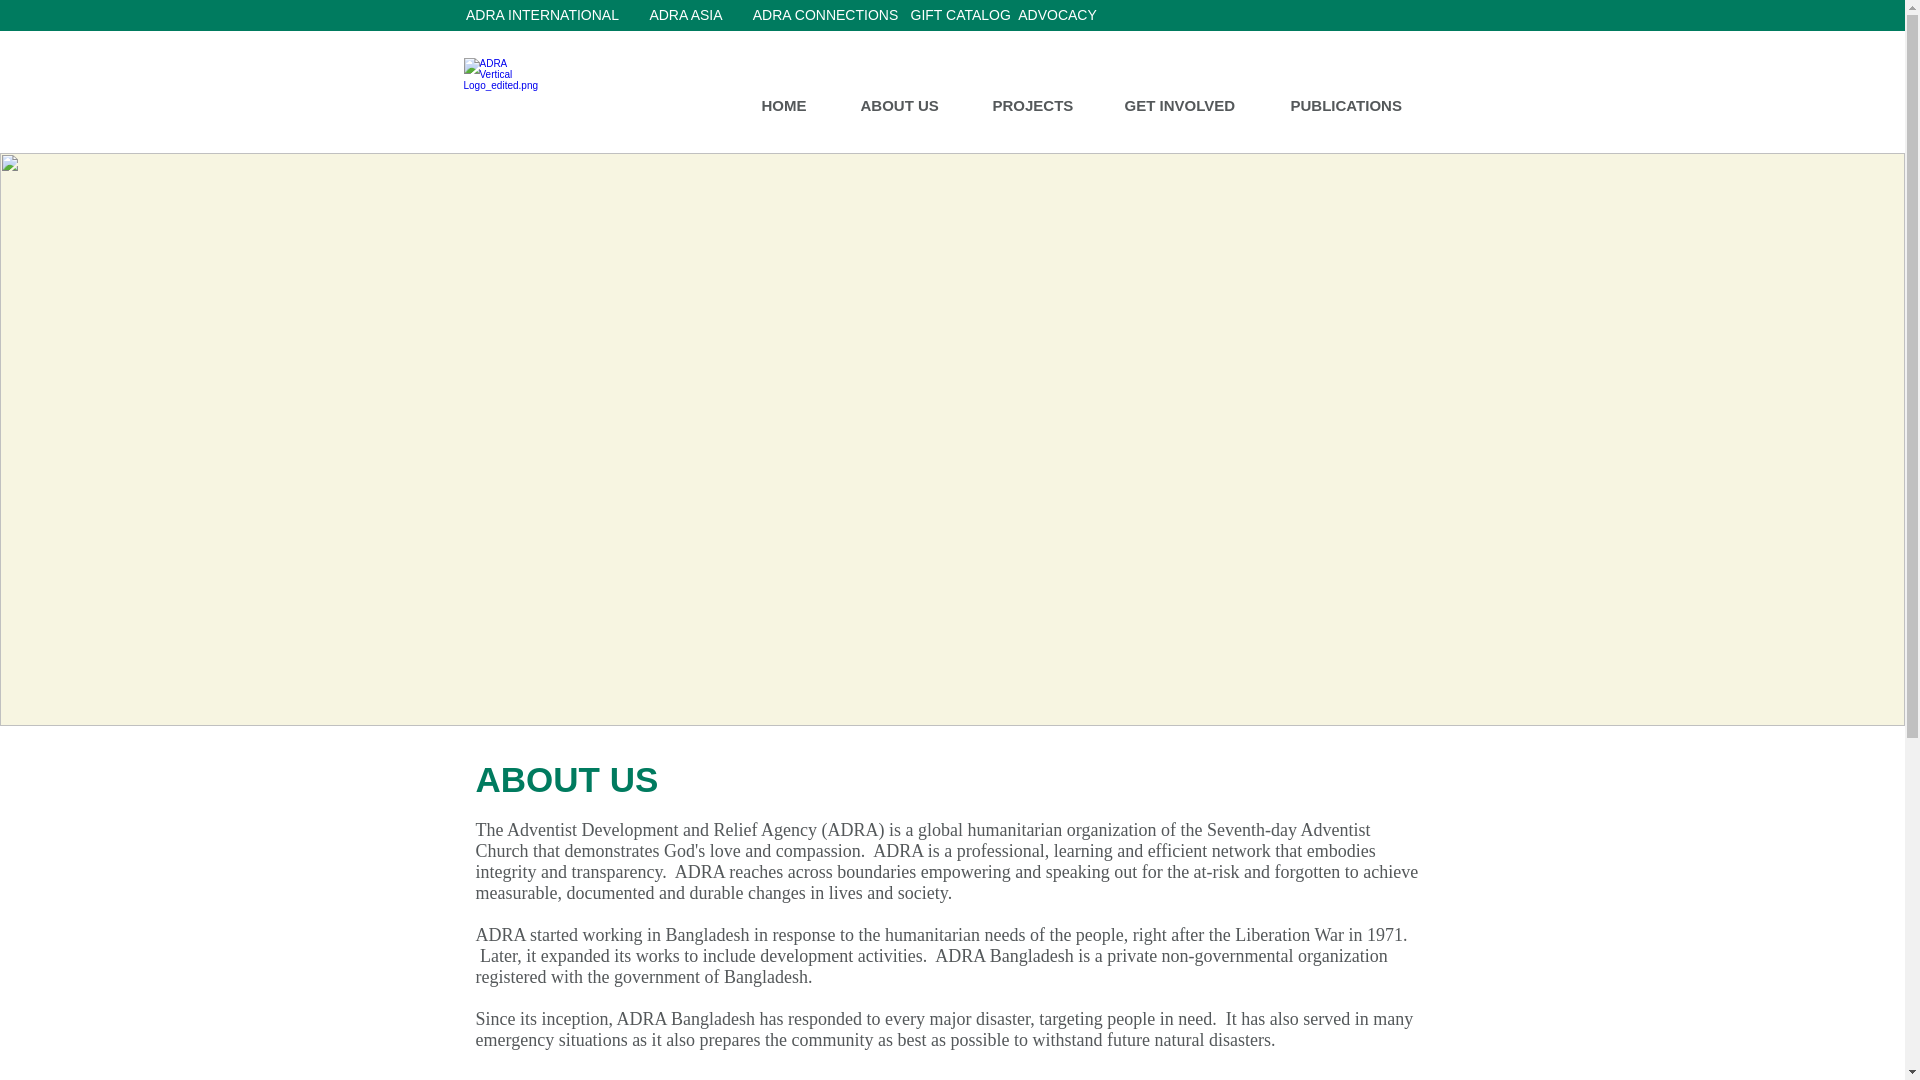 This screenshot has height=1080, width=1920. I want to click on ADRA ASIA, so click(685, 16).